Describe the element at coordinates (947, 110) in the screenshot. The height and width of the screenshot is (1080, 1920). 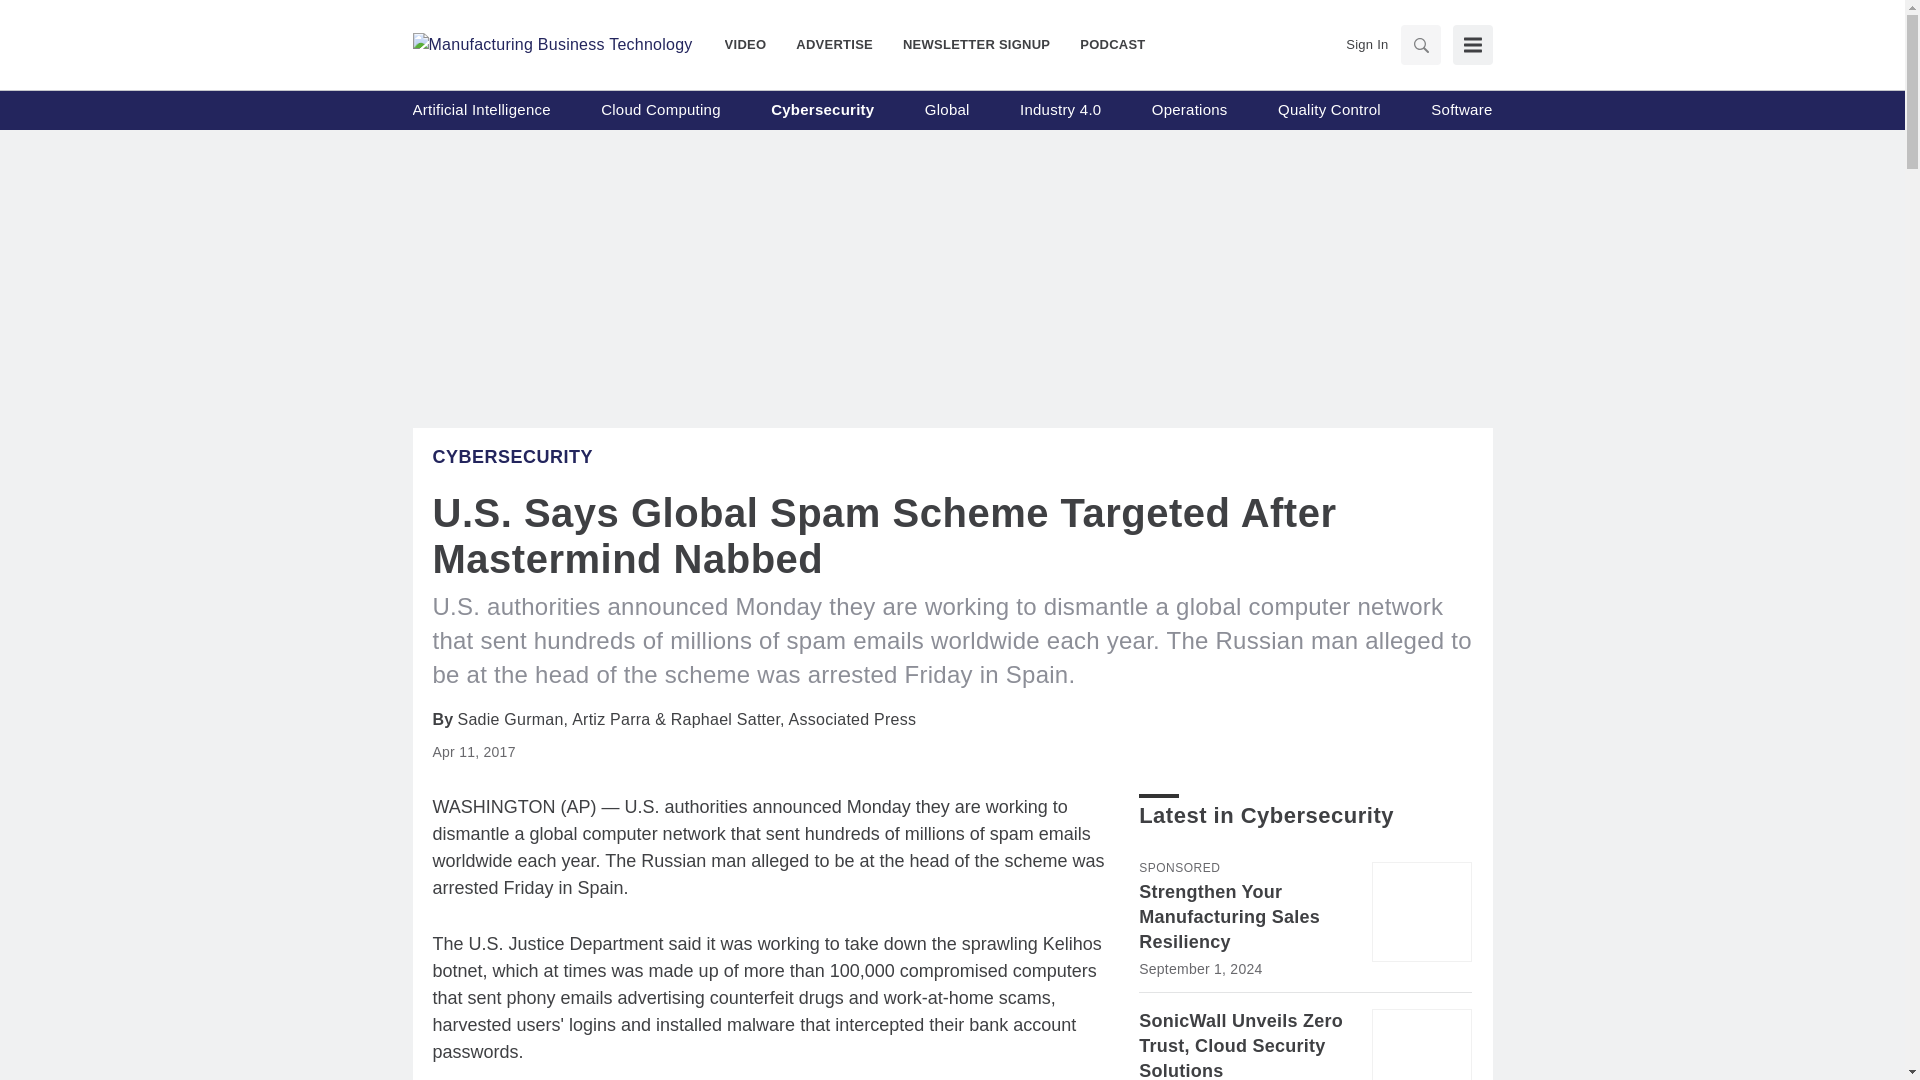
I see `Global` at that location.